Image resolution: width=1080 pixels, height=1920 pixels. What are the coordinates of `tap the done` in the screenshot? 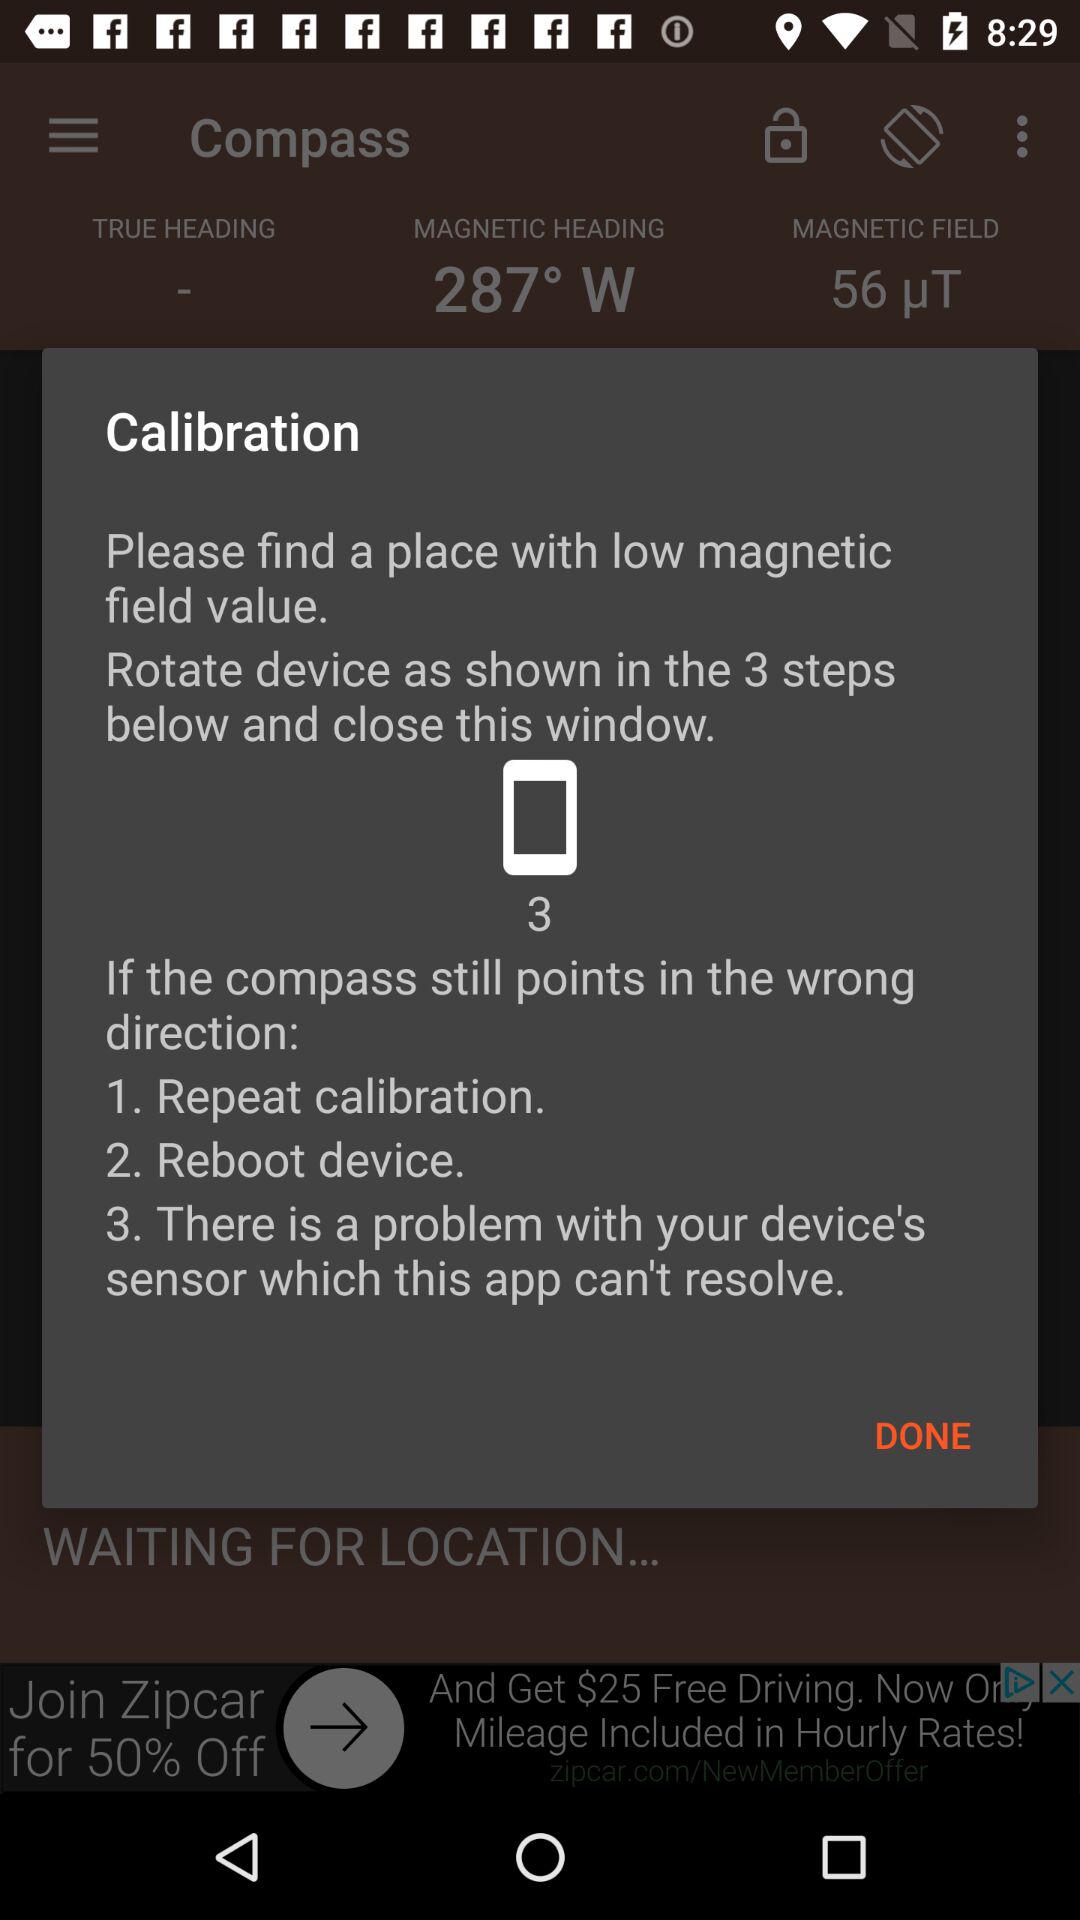 It's located at (922, 1434).